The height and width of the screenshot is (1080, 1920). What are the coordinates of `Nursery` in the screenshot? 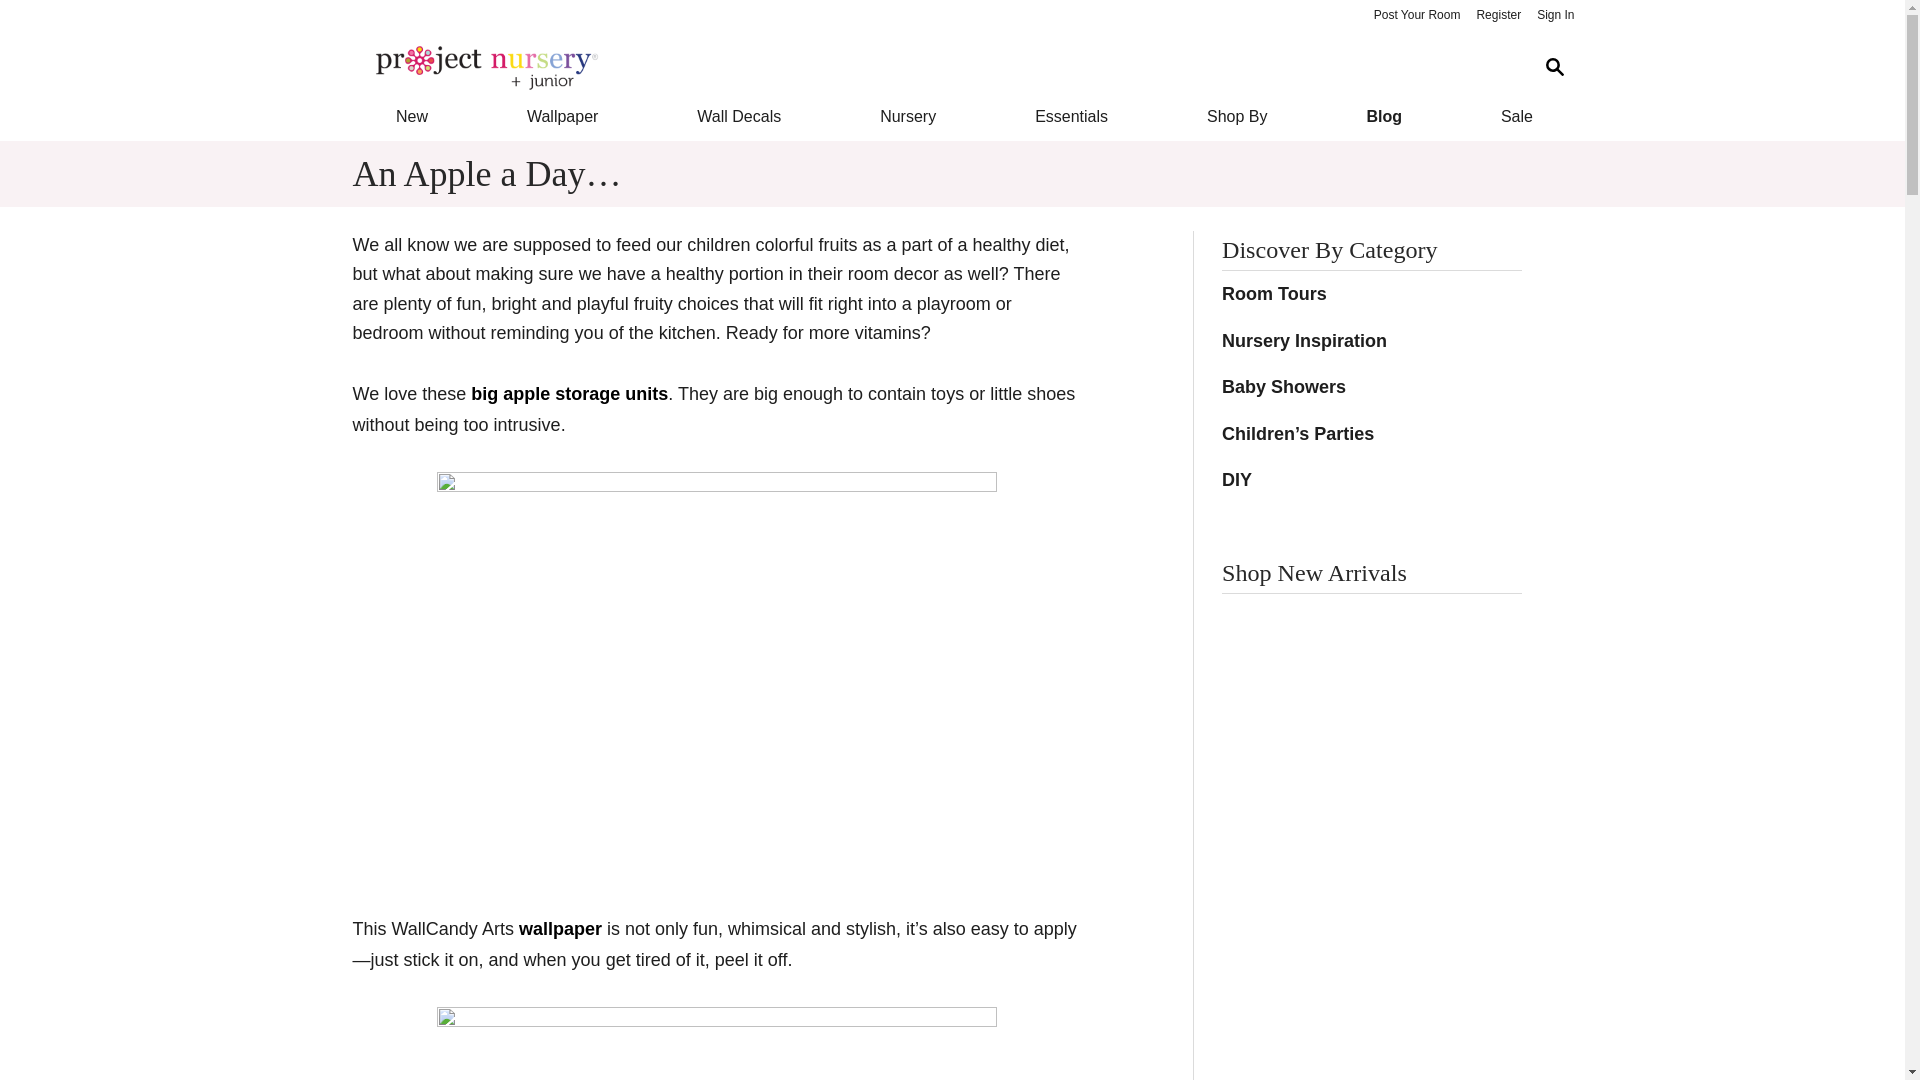 It's located at (908, 116).